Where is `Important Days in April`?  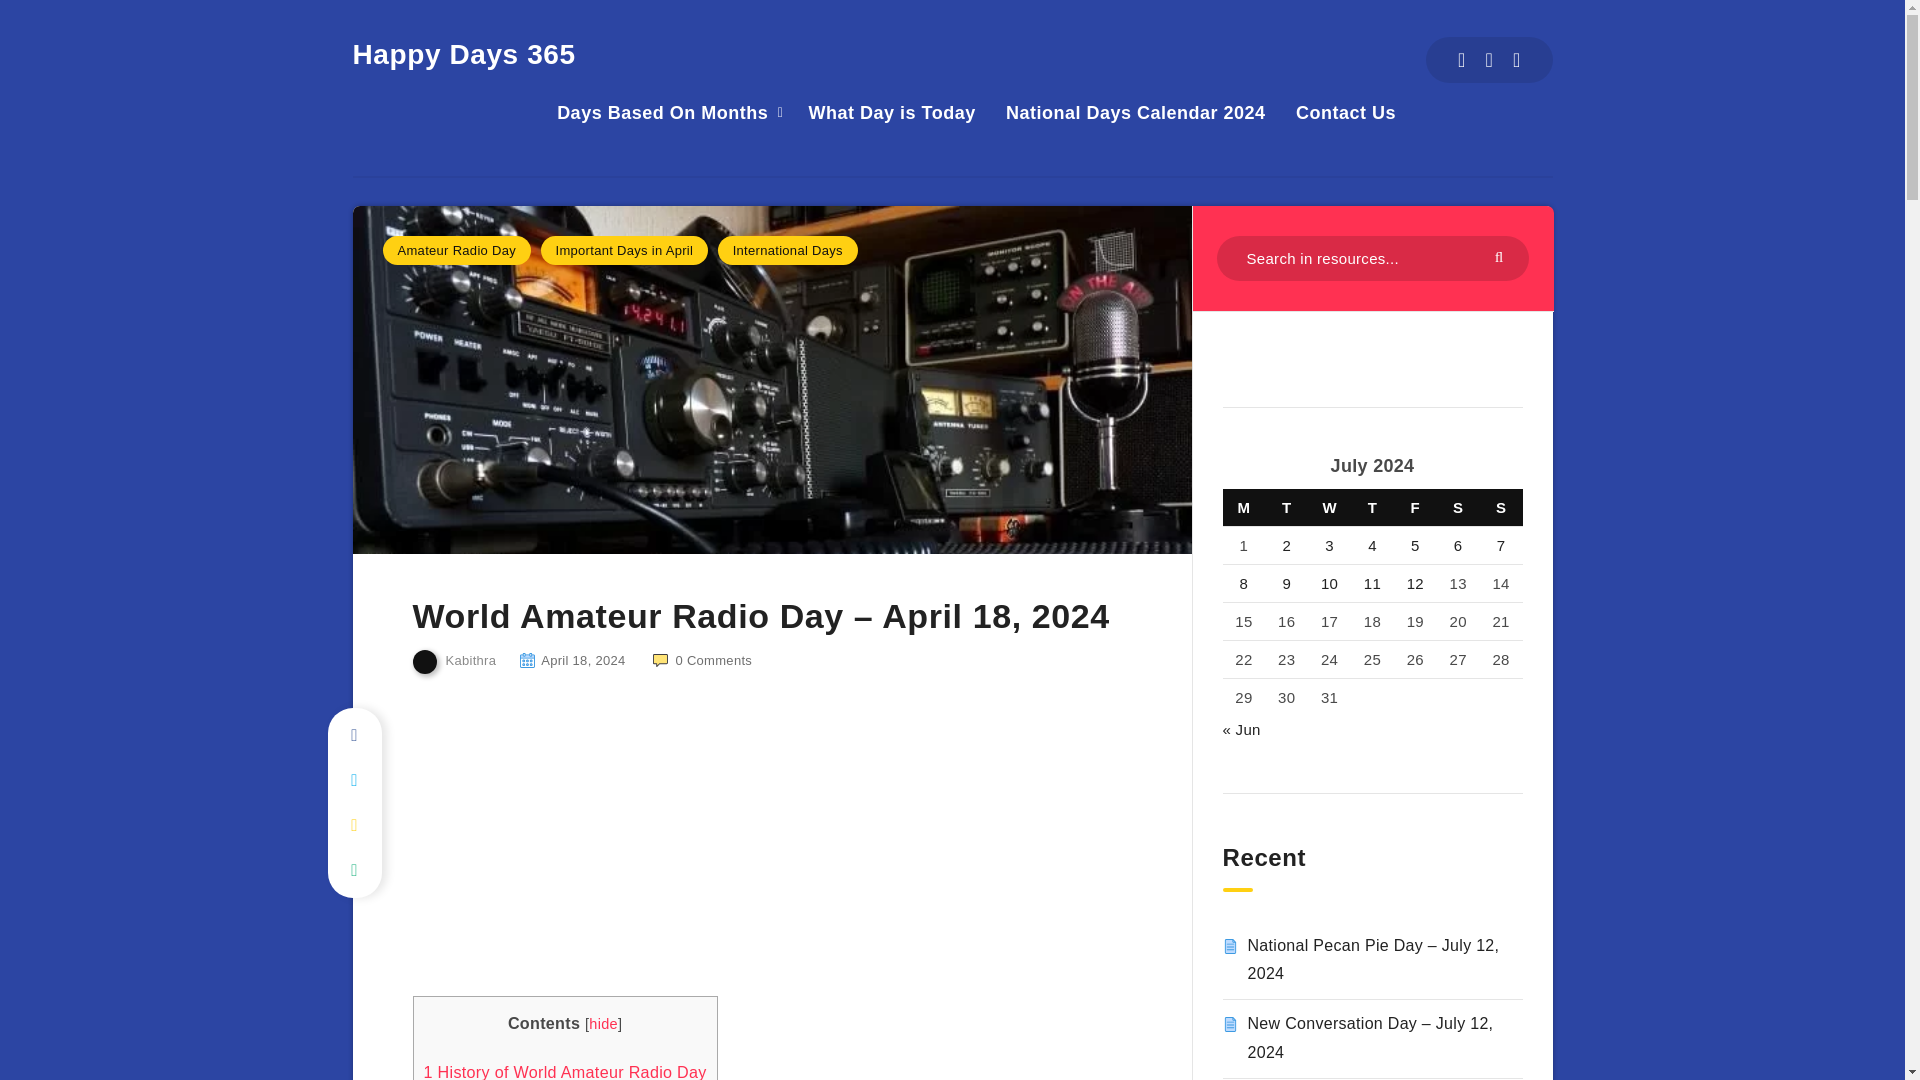
Important Days in April is located at coordinates (624, 250).